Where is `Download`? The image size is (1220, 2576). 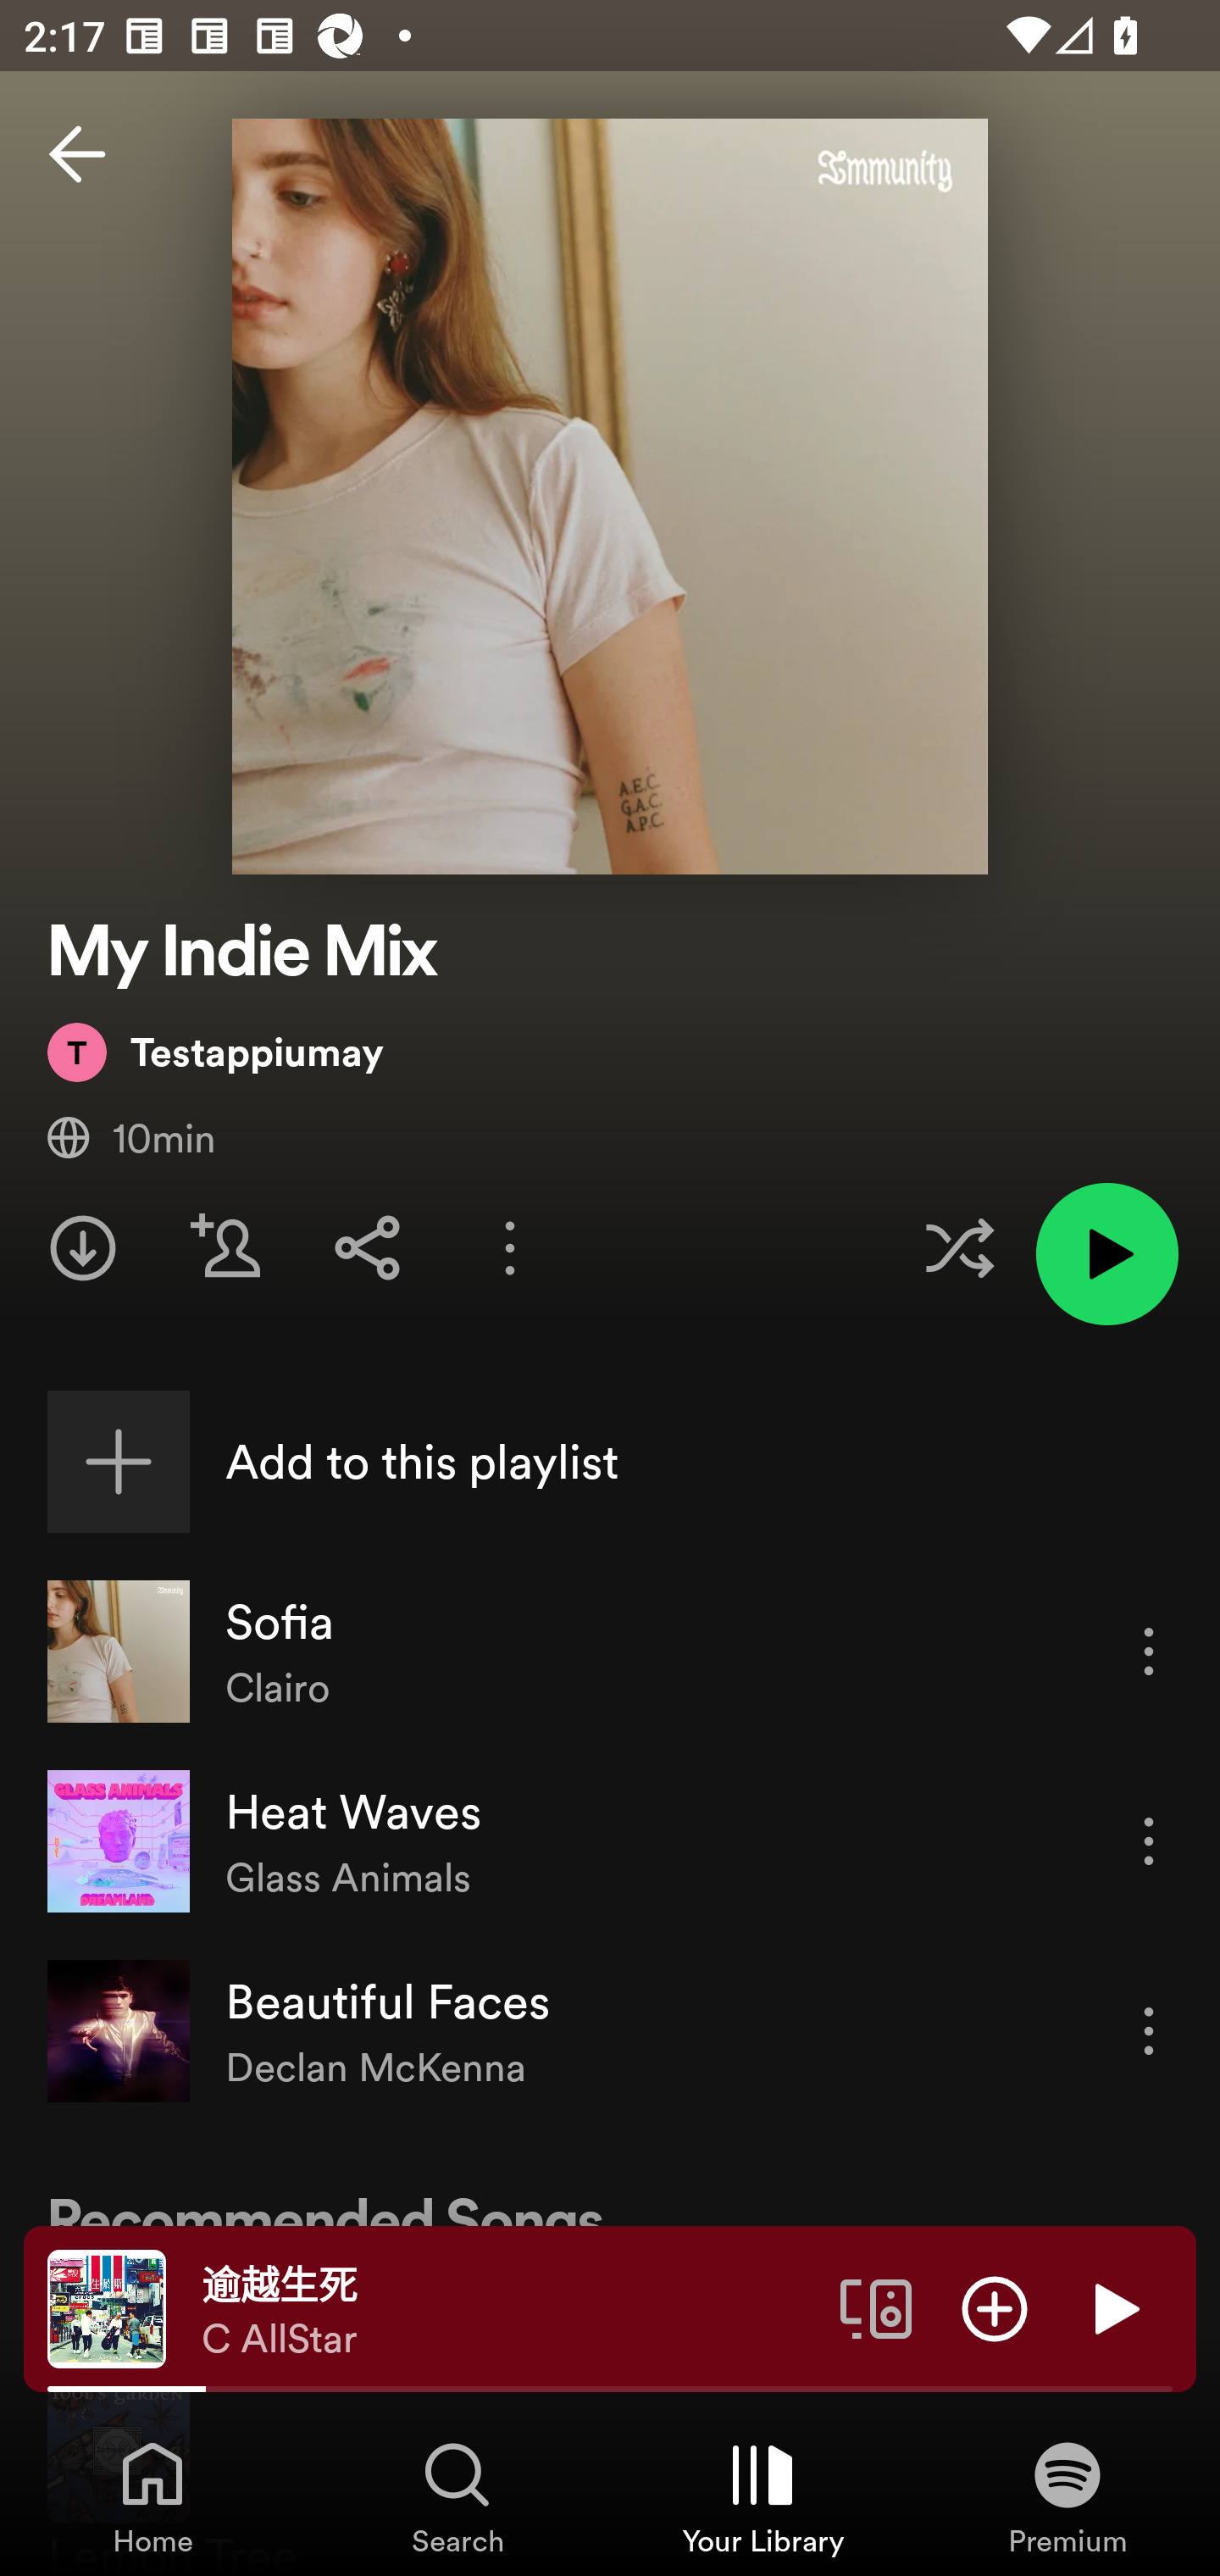 Download is located at coordinates (83, 1247).